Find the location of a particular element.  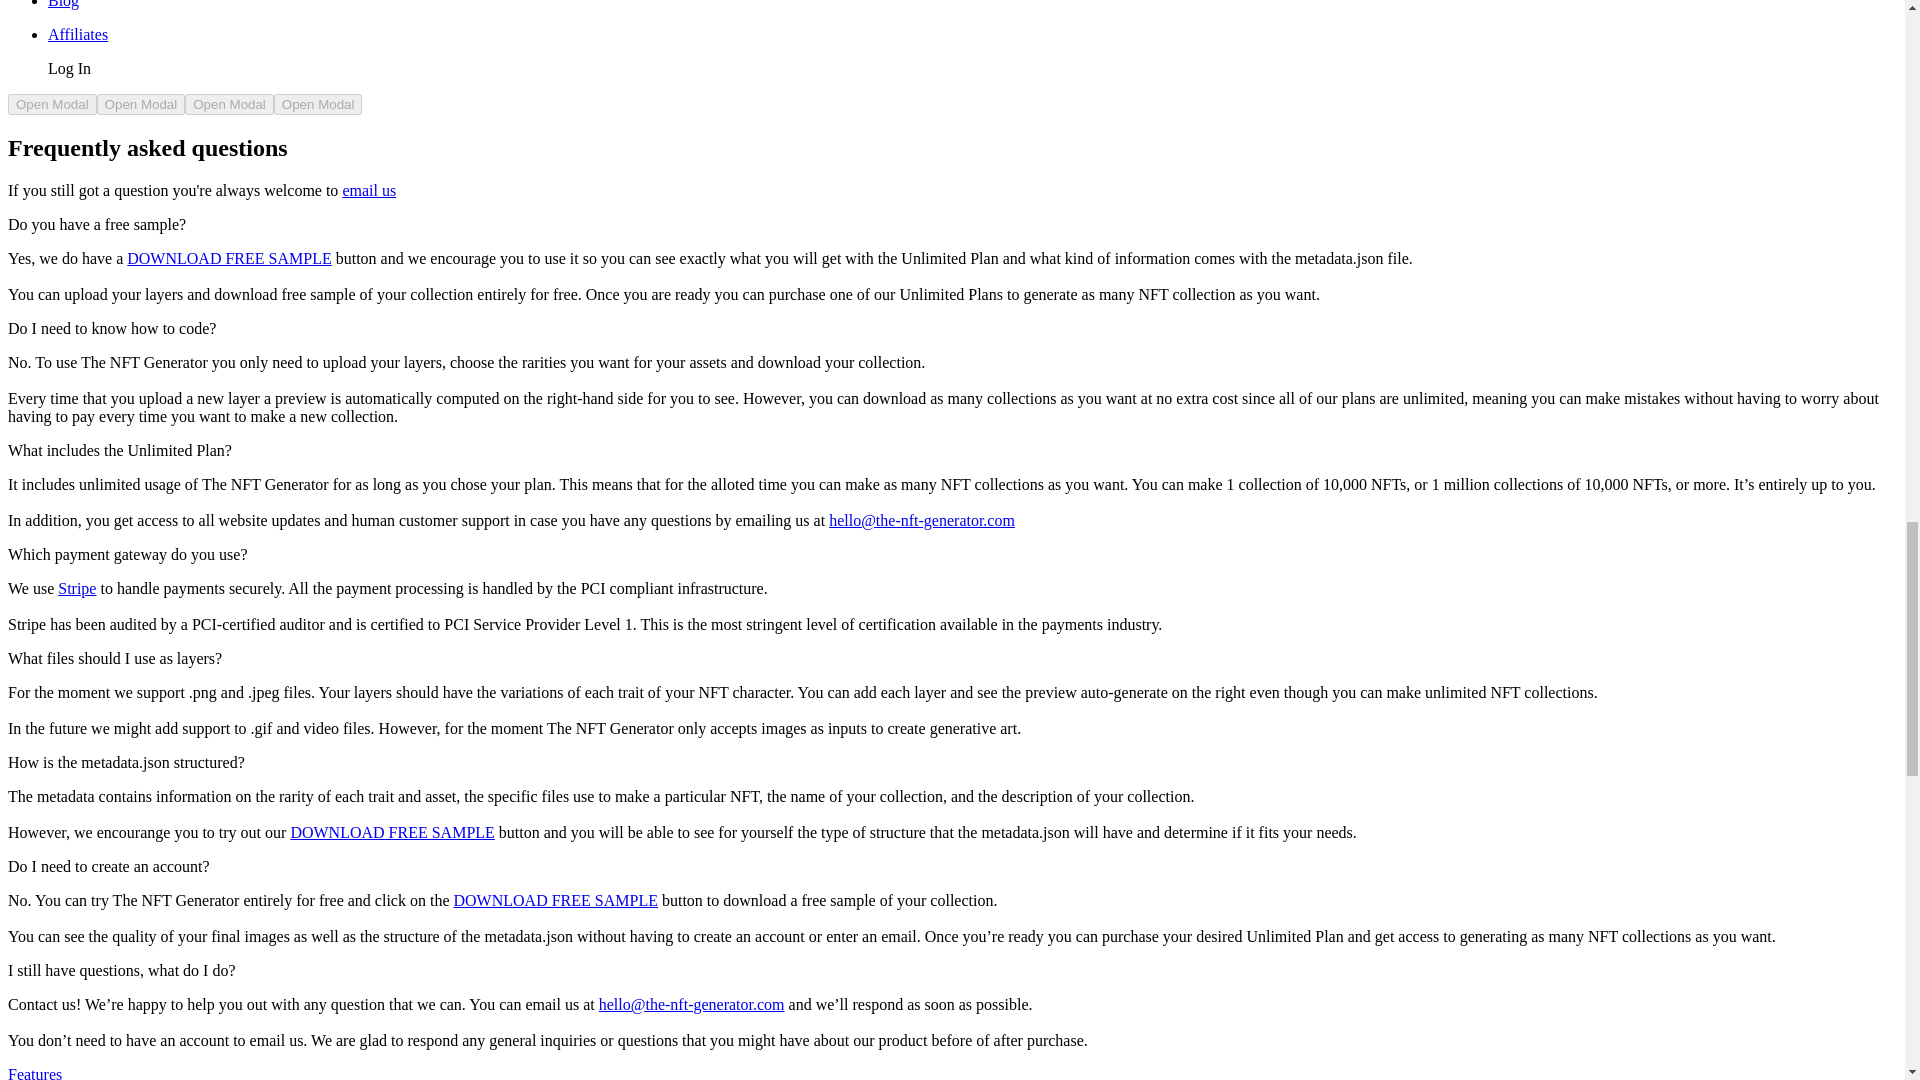

DOWNLOAD FREE SAMPLE is located at coordinates (228, 258).